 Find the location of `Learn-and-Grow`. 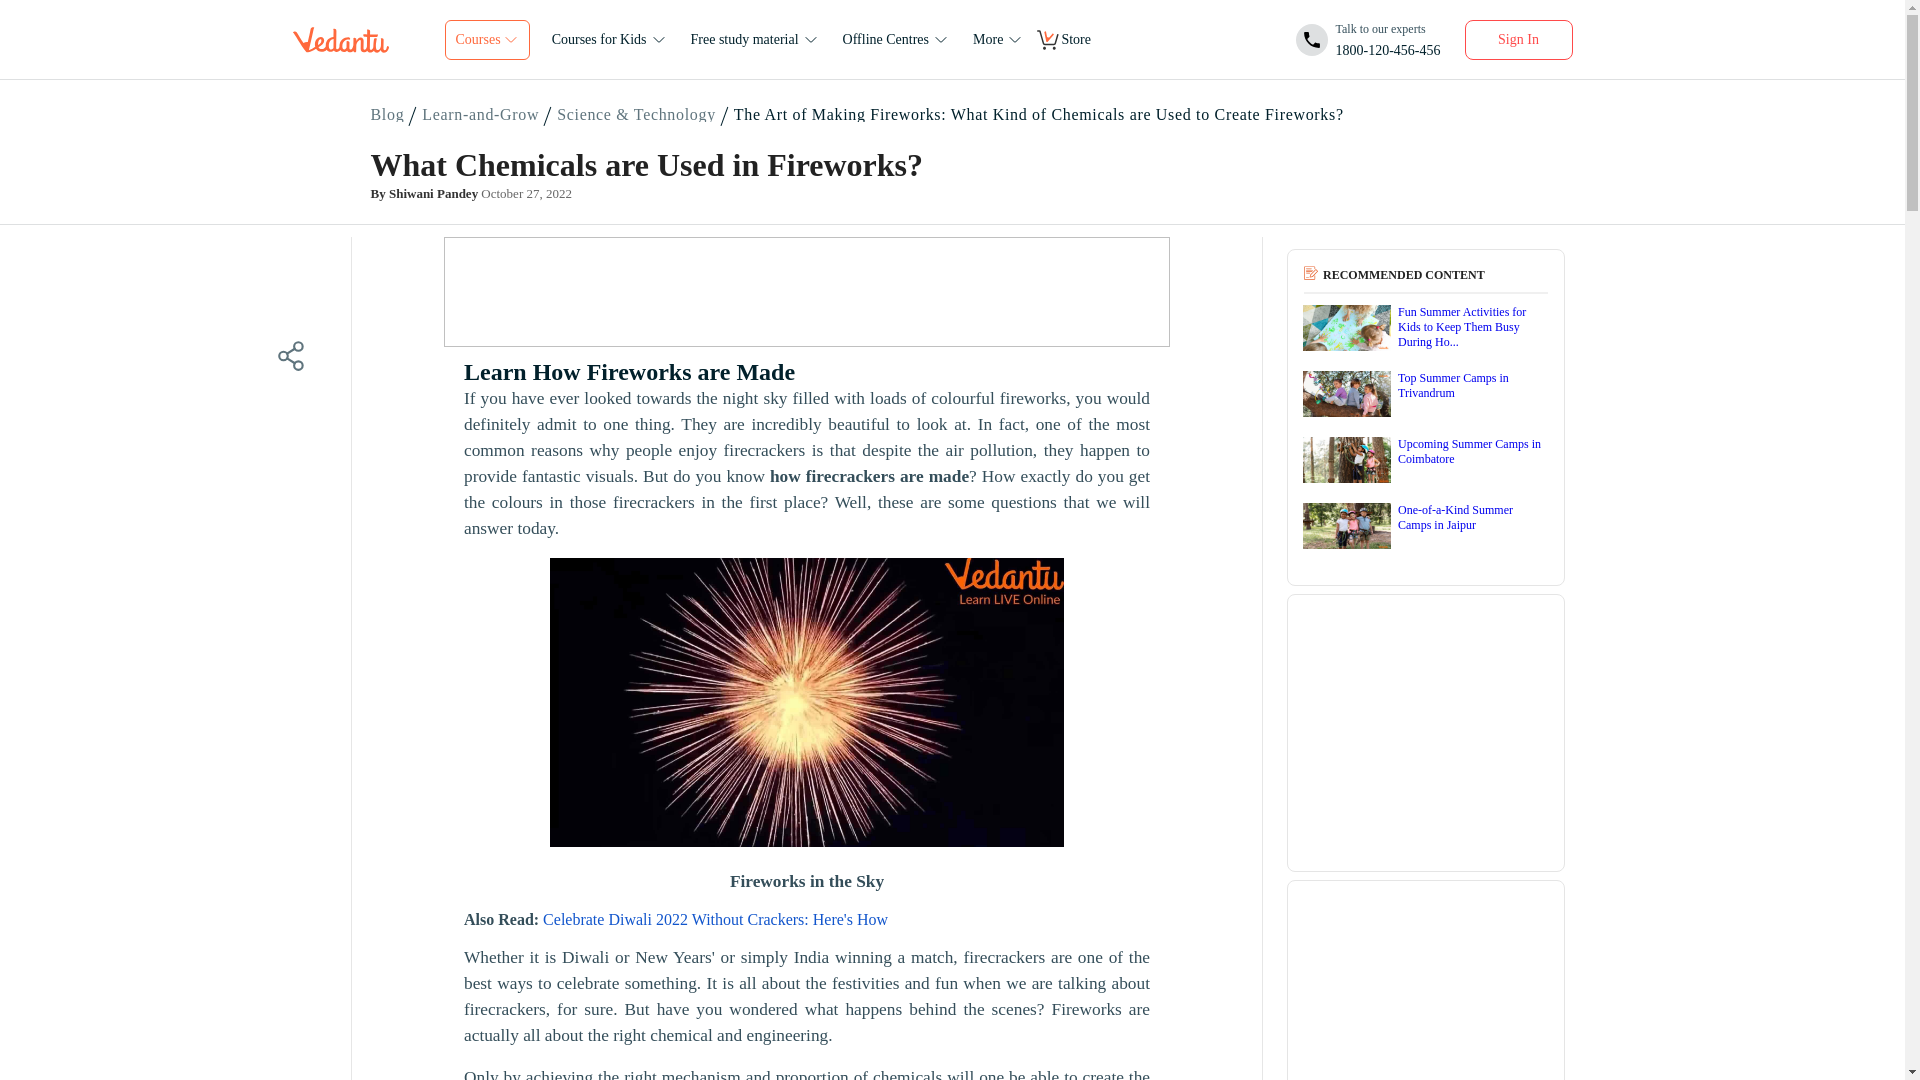

Learn-and-Grow is located at coordinates (898, 40).